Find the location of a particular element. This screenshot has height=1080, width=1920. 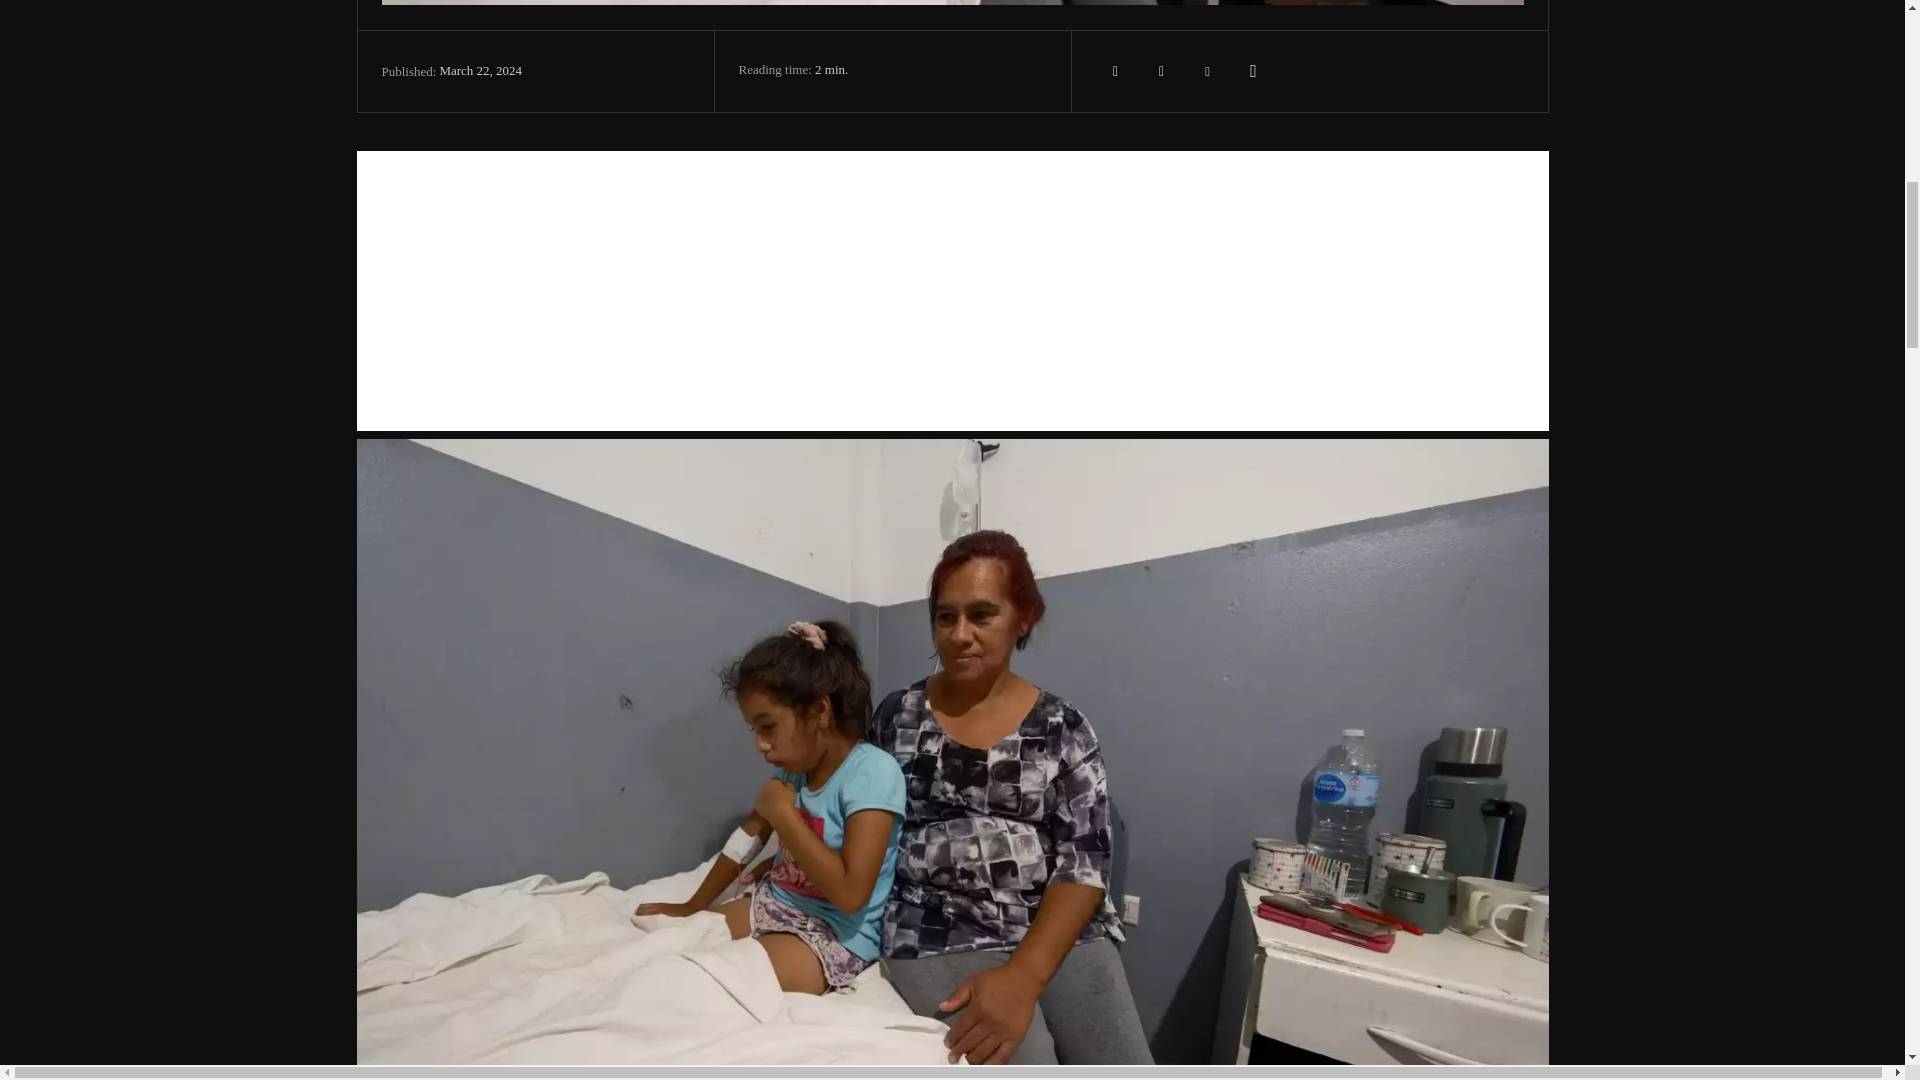

Facebook is located at coordinates (1116, 70).